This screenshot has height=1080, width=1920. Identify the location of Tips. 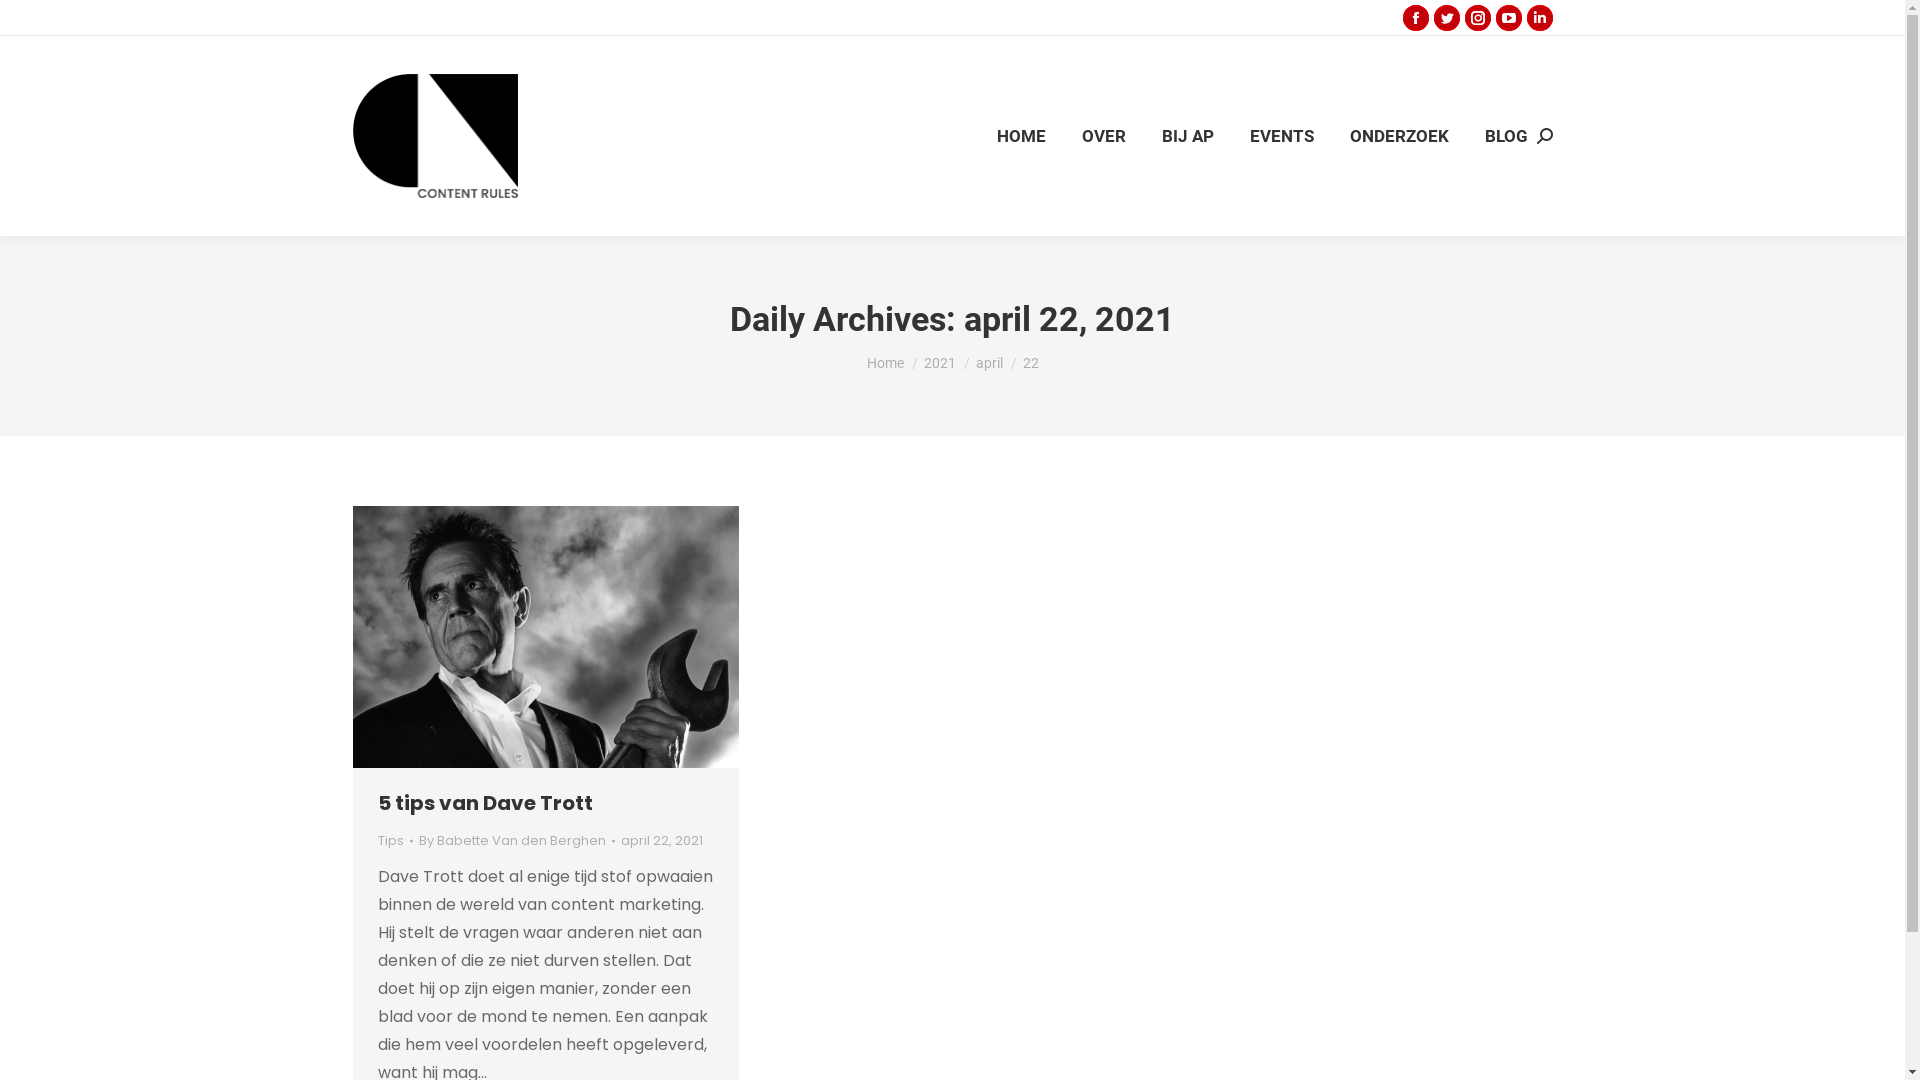
(391, 840).